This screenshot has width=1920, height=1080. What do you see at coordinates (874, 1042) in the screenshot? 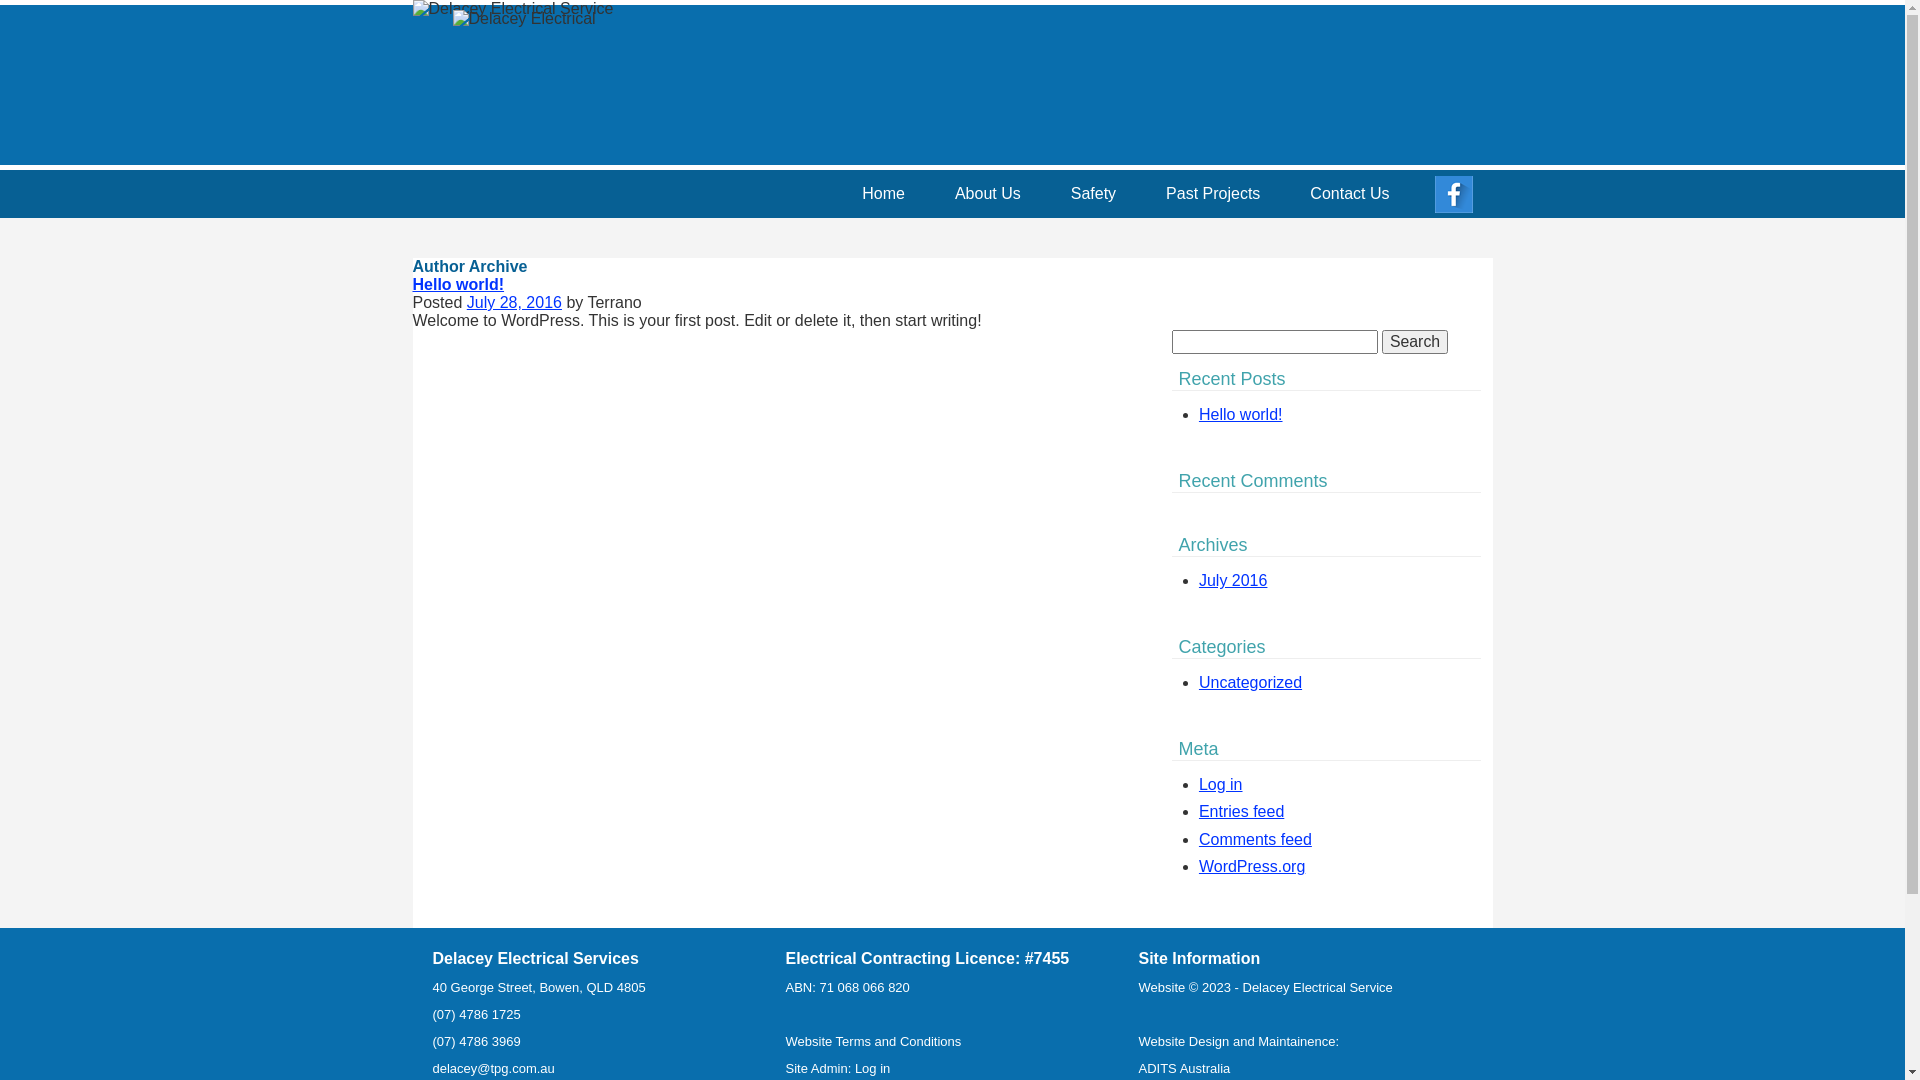
I see `Website Terms and Conditions` at bounding box center [874, 1042].